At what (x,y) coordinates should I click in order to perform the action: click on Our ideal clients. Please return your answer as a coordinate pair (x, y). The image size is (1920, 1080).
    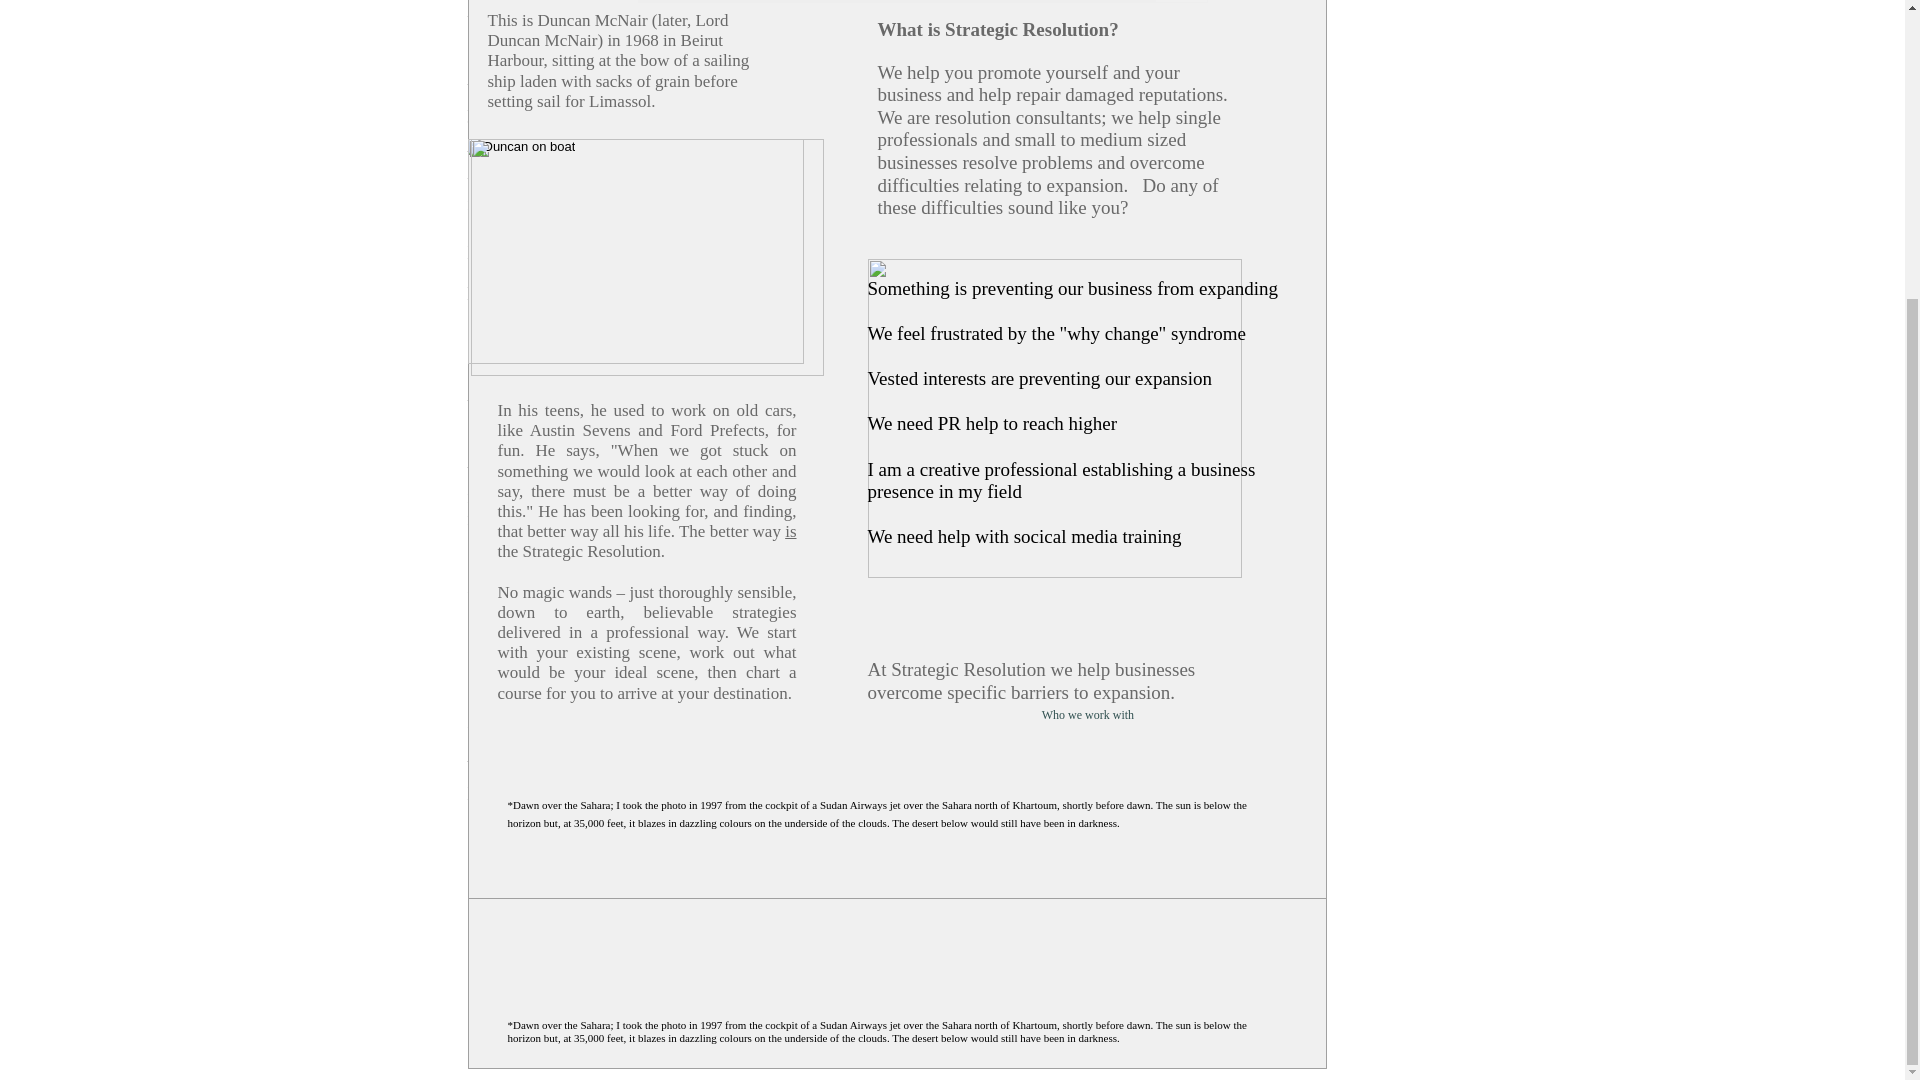
    Looking at the image, I should click on (656, 251).